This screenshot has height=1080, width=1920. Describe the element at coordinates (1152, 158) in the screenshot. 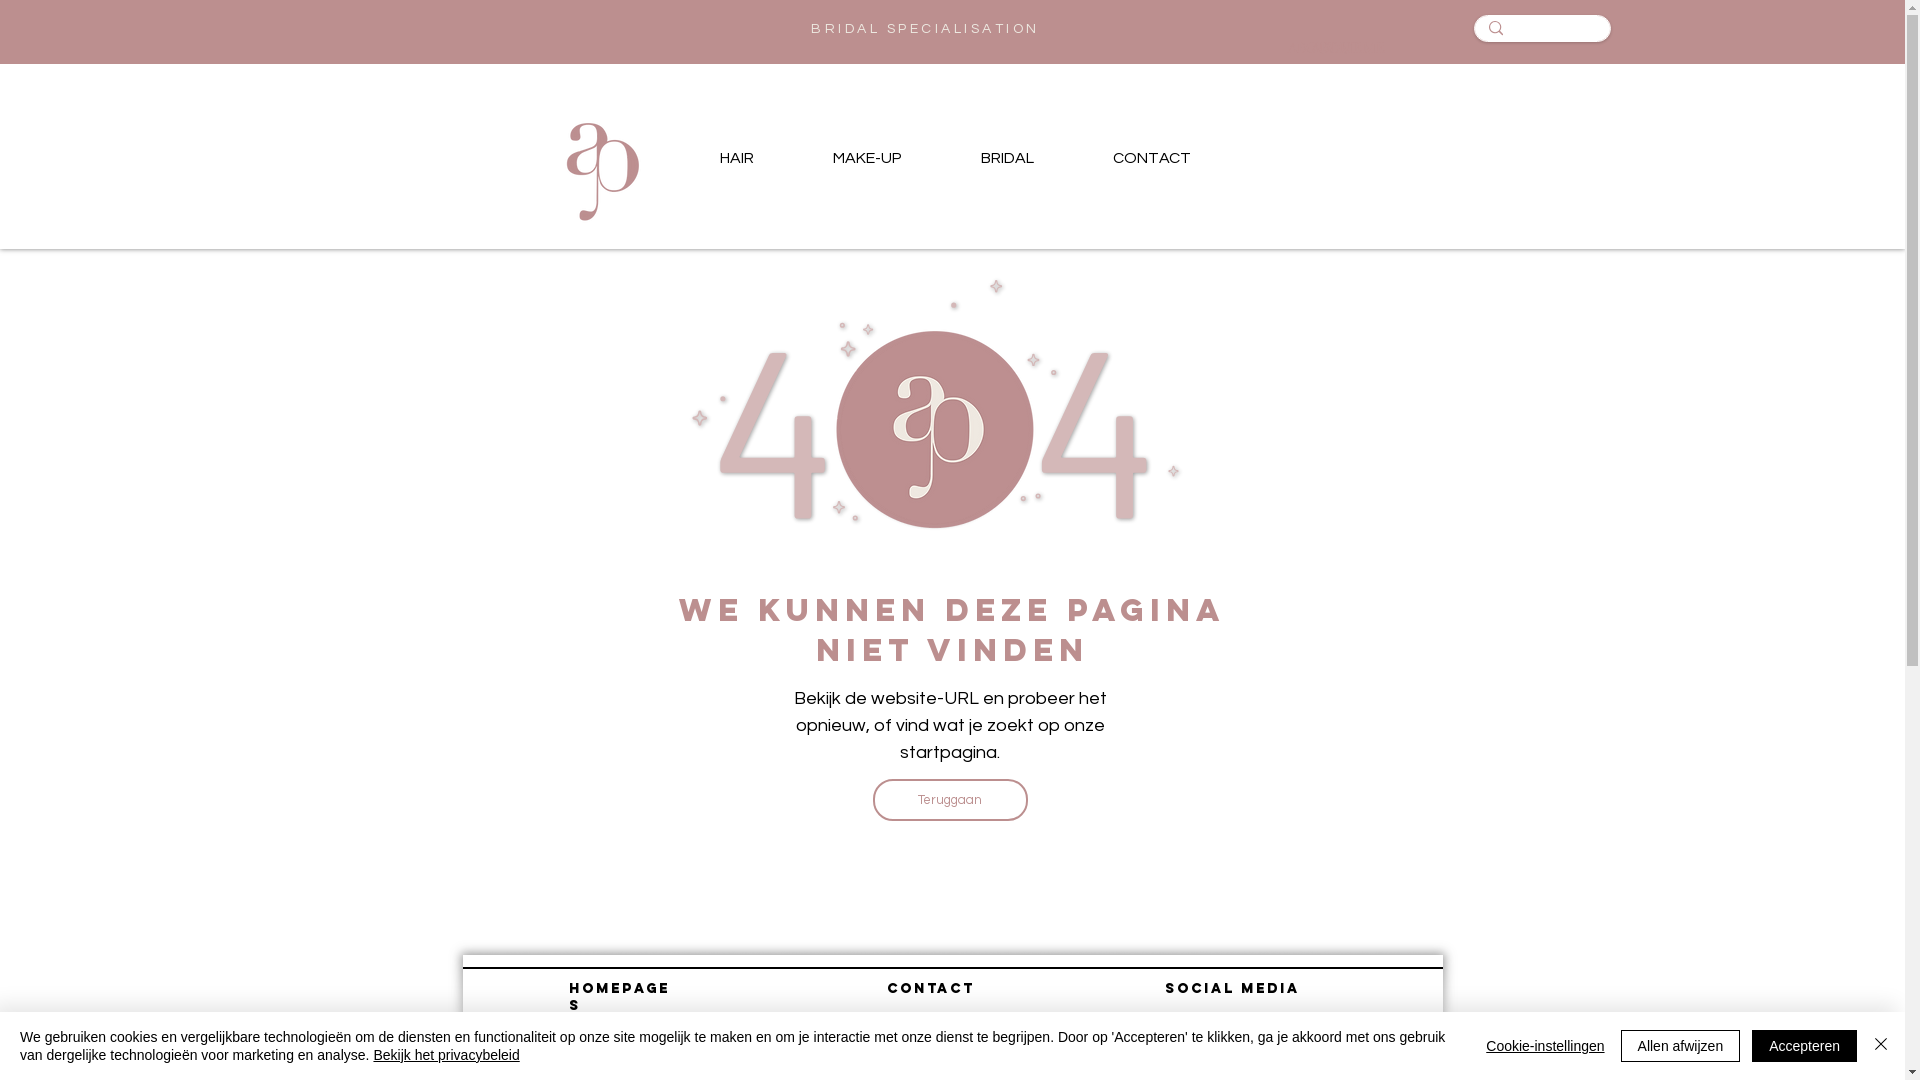

I see `CONTACT` at that location.